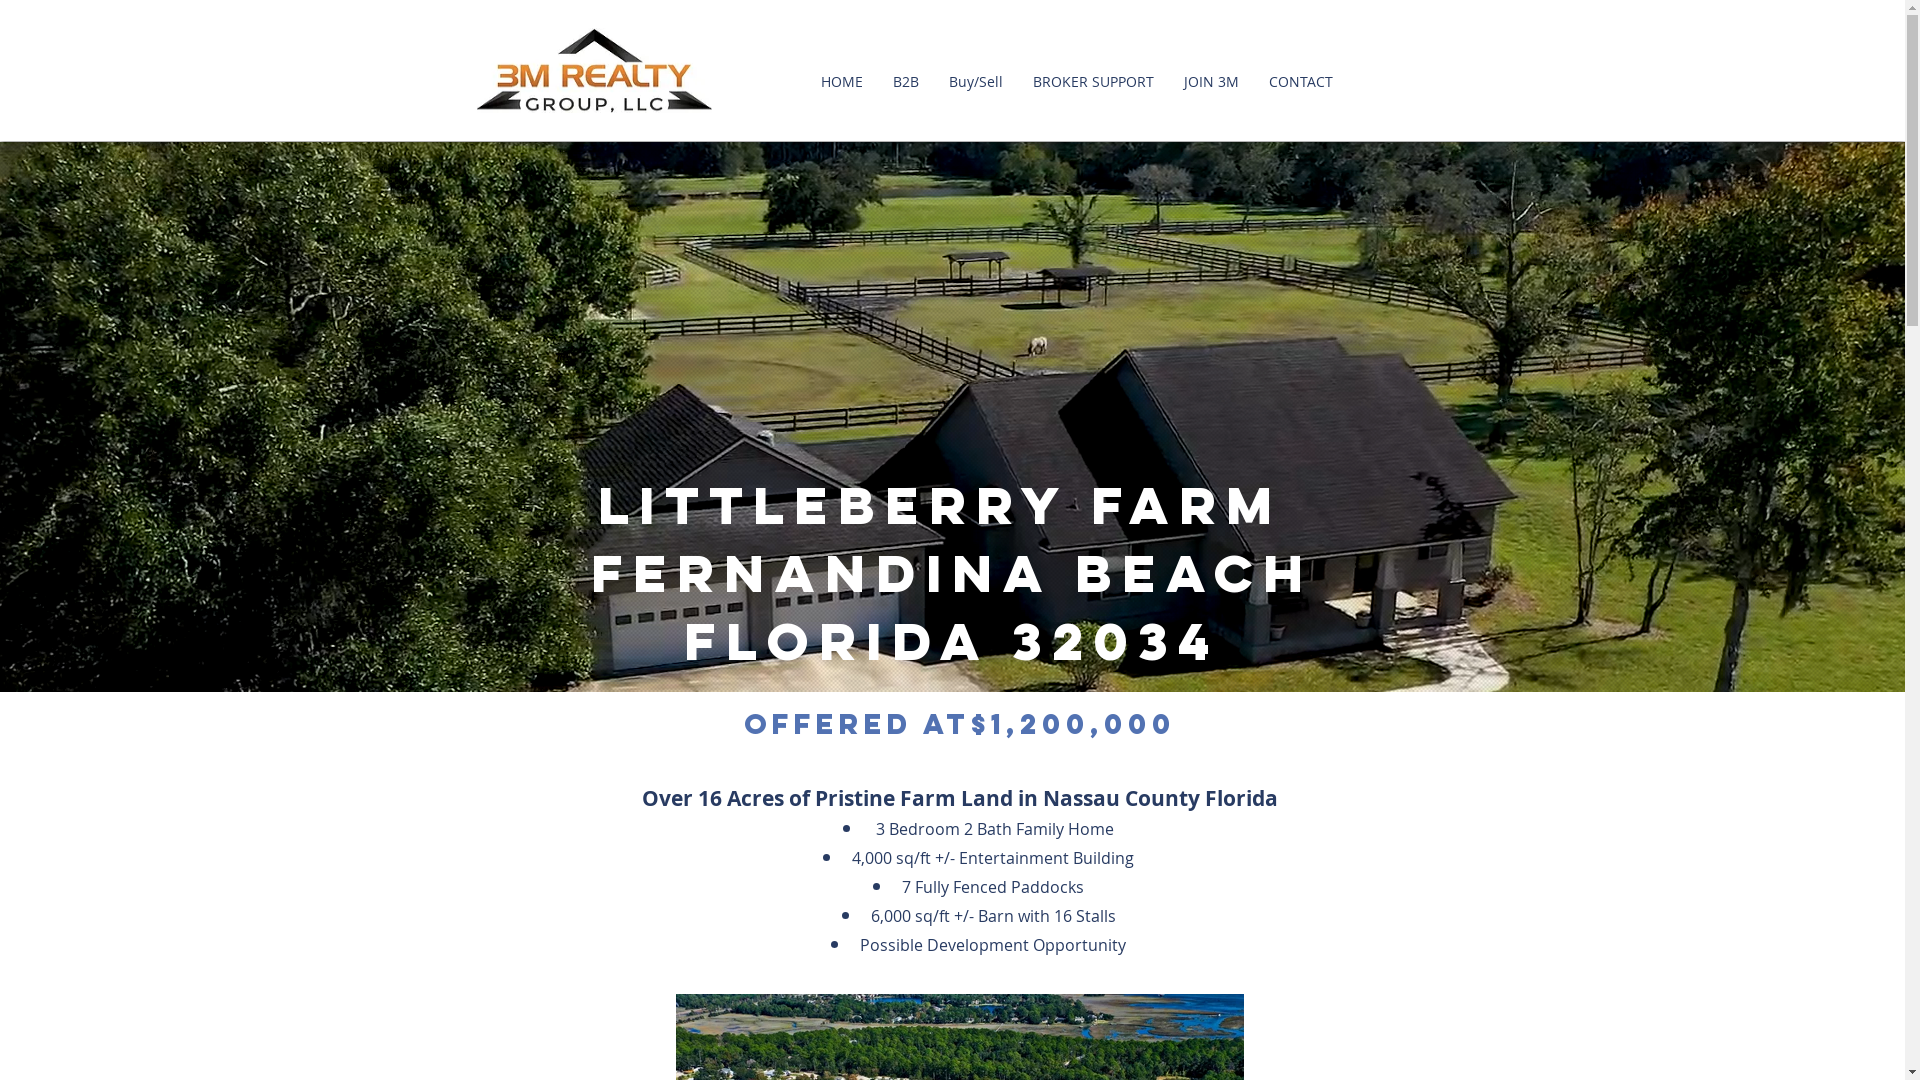 This screenshot has height=1080, width=1920. I want to click on B2B, so click(906, 82).